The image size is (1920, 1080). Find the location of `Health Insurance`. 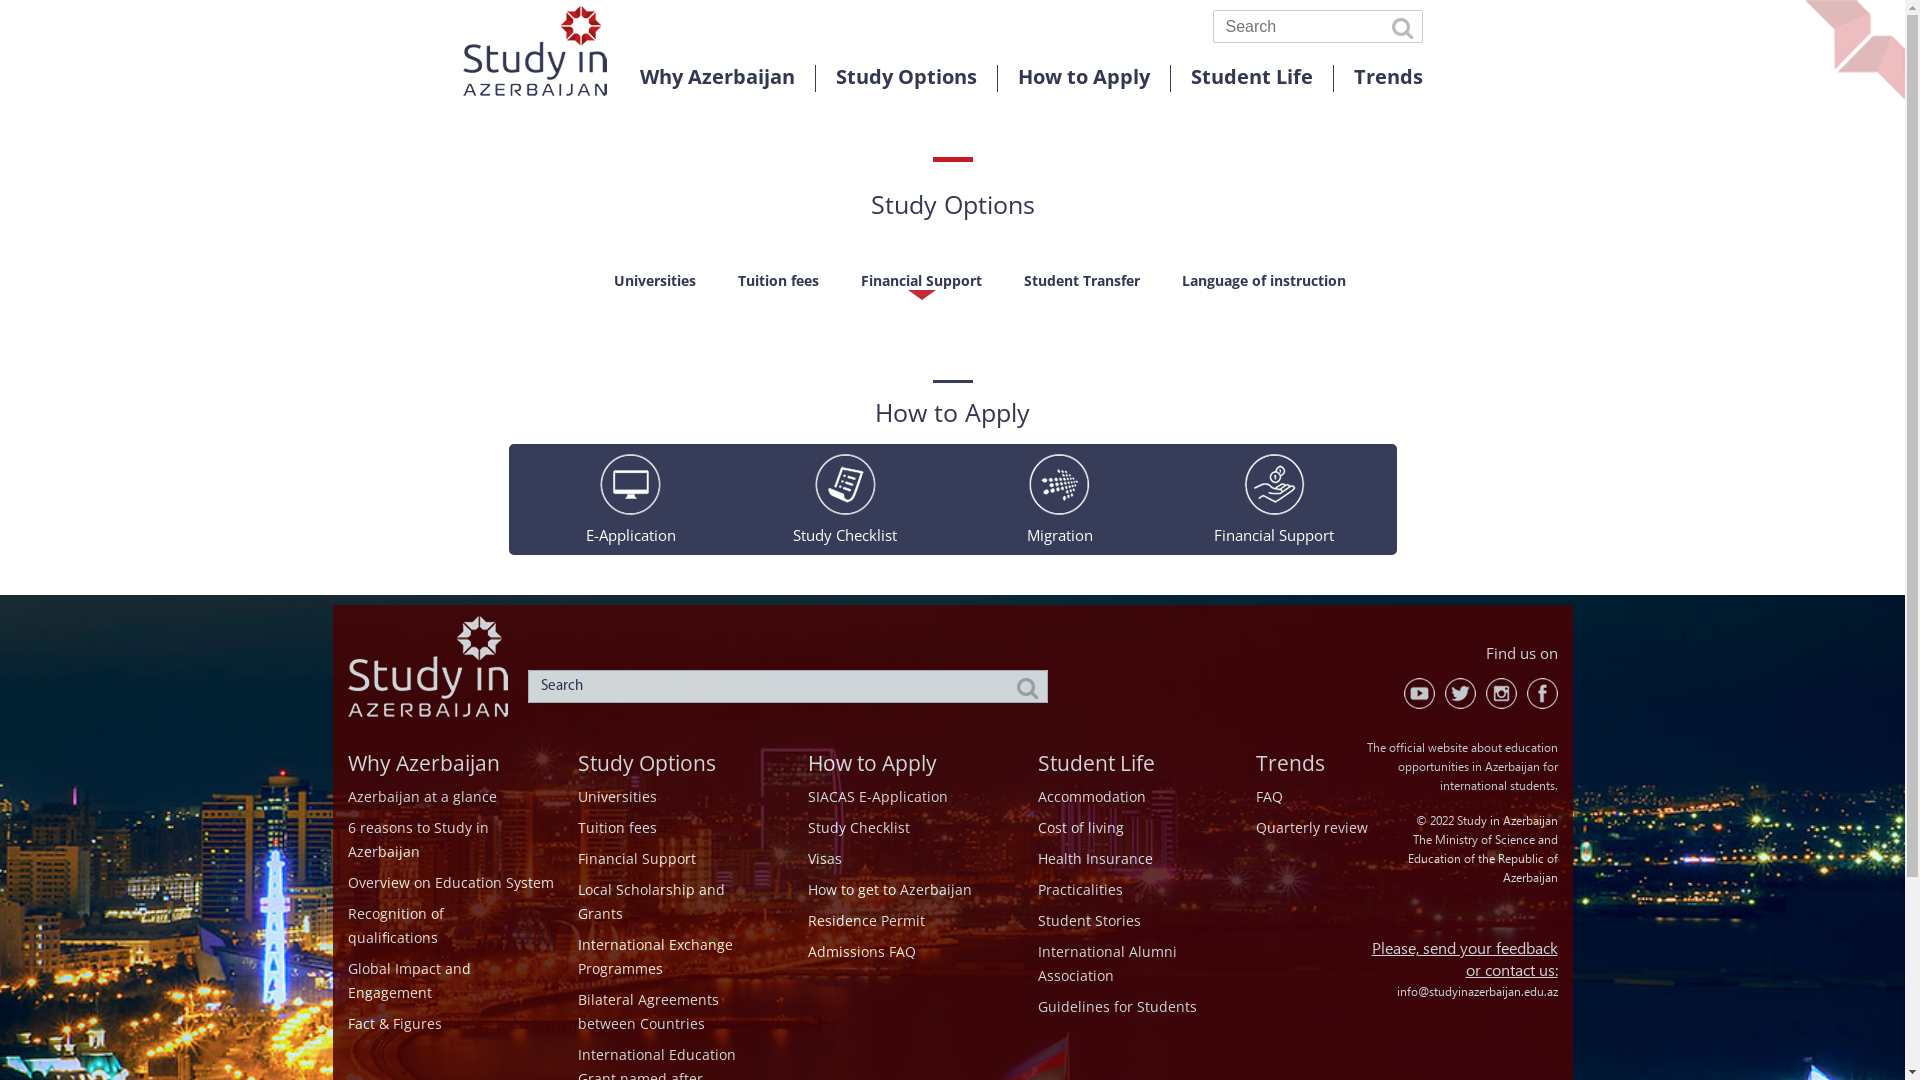

Health Insurance is located at coordinates (1096, 858).